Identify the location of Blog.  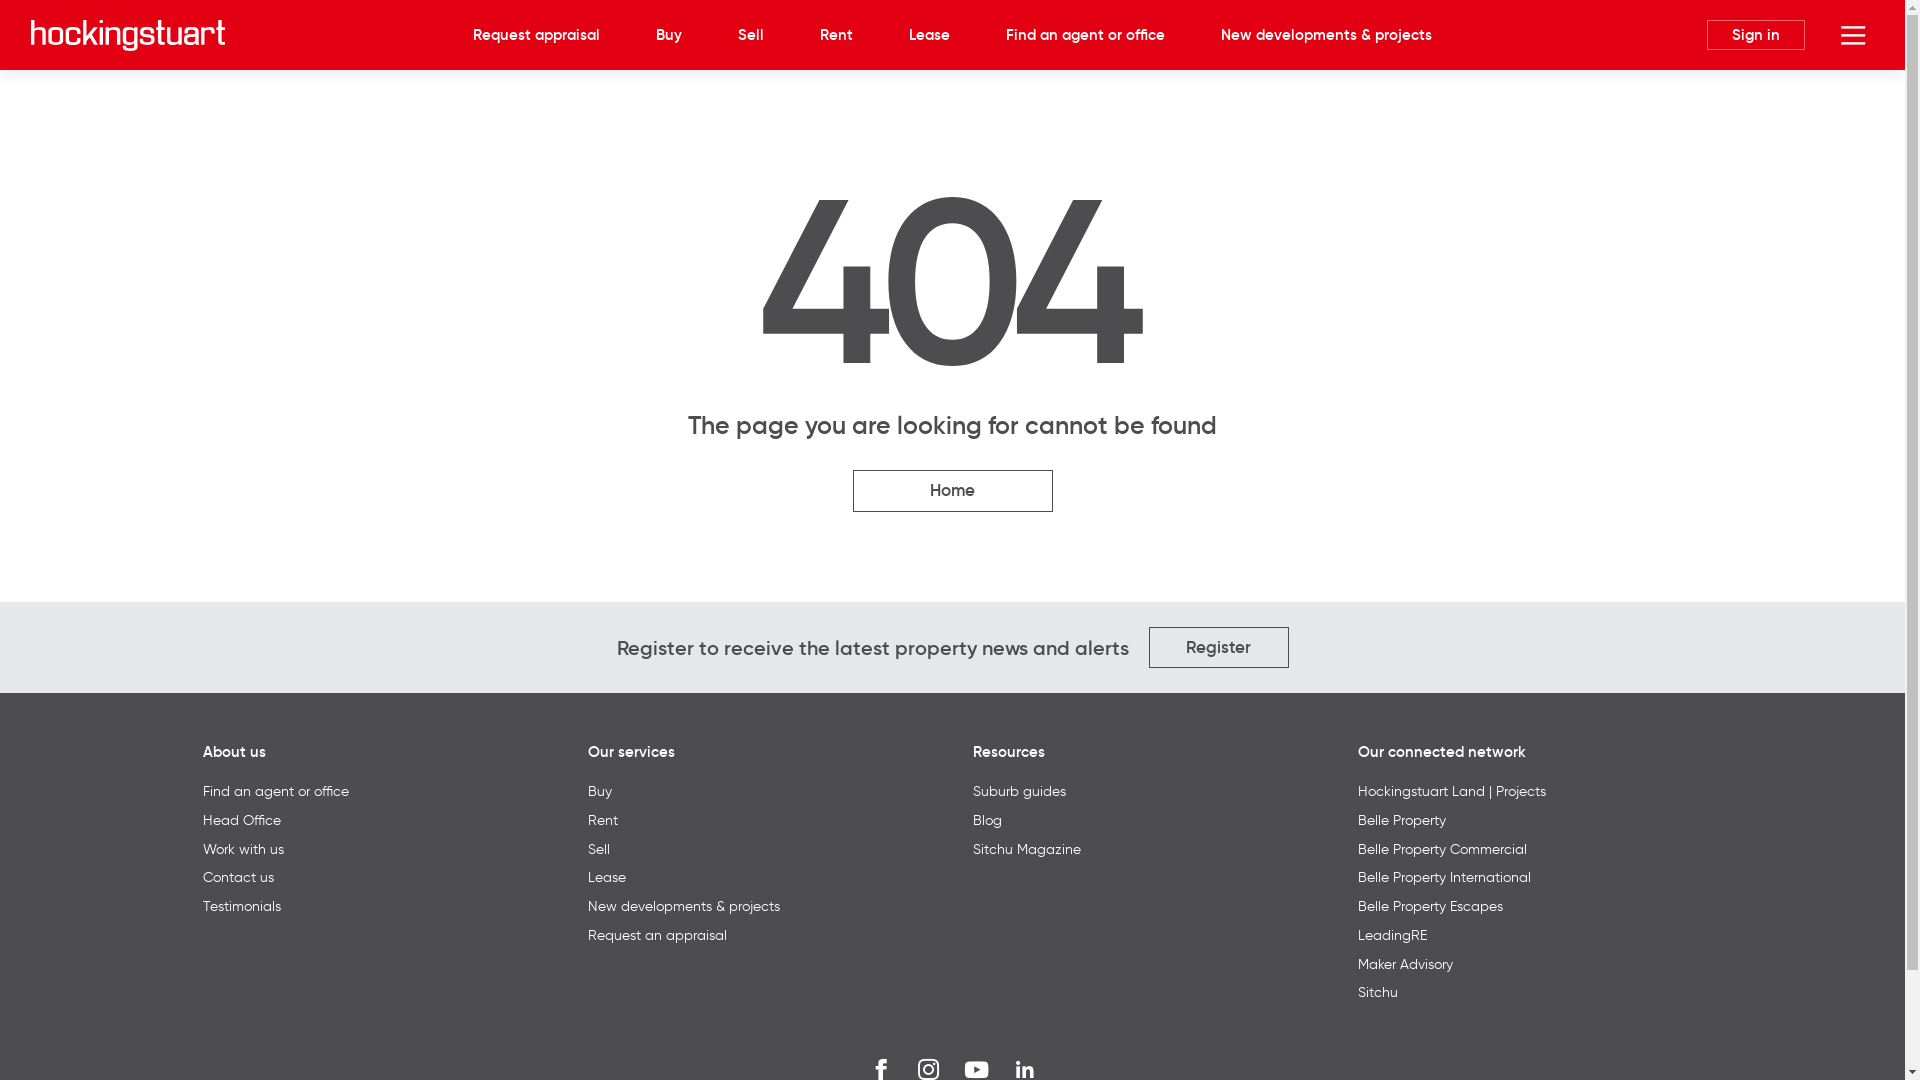
(986, 820).